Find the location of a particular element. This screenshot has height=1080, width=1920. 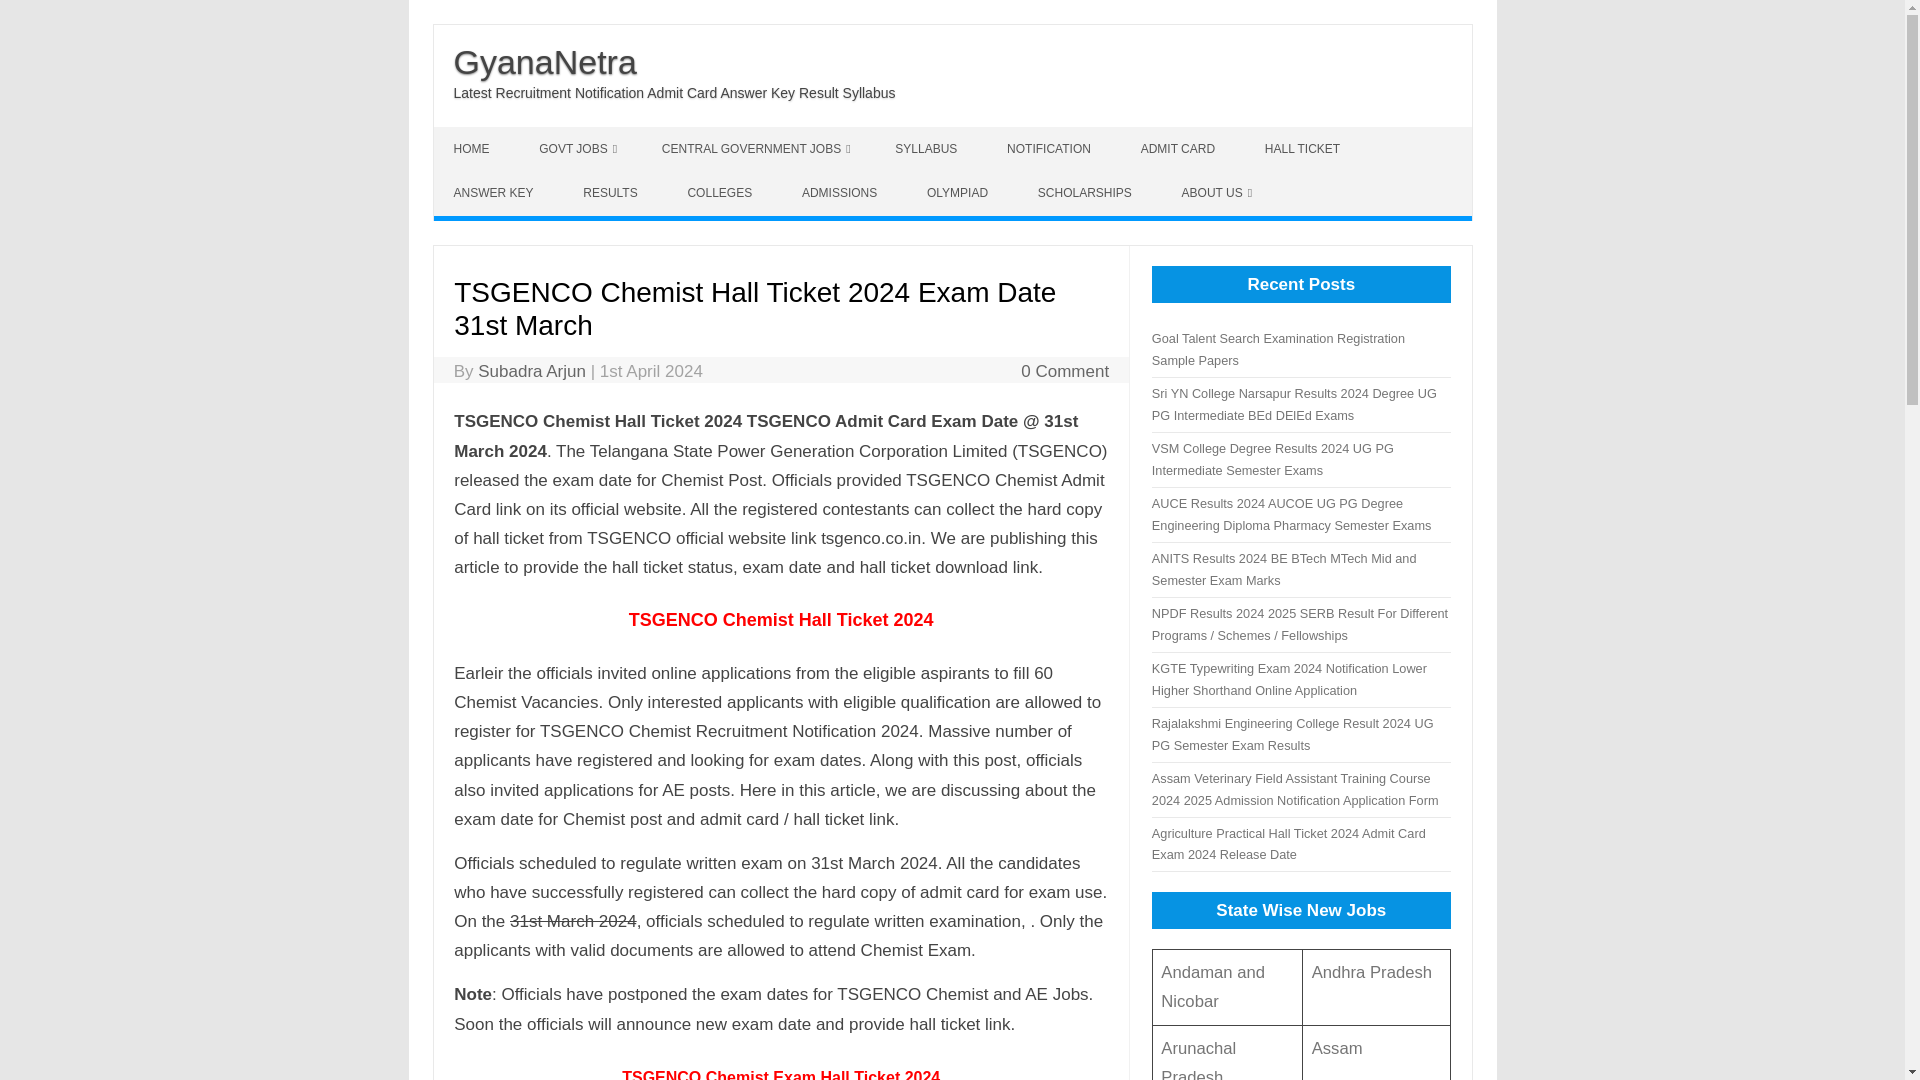

SYLLABUS is located at coordinates (928, 148).